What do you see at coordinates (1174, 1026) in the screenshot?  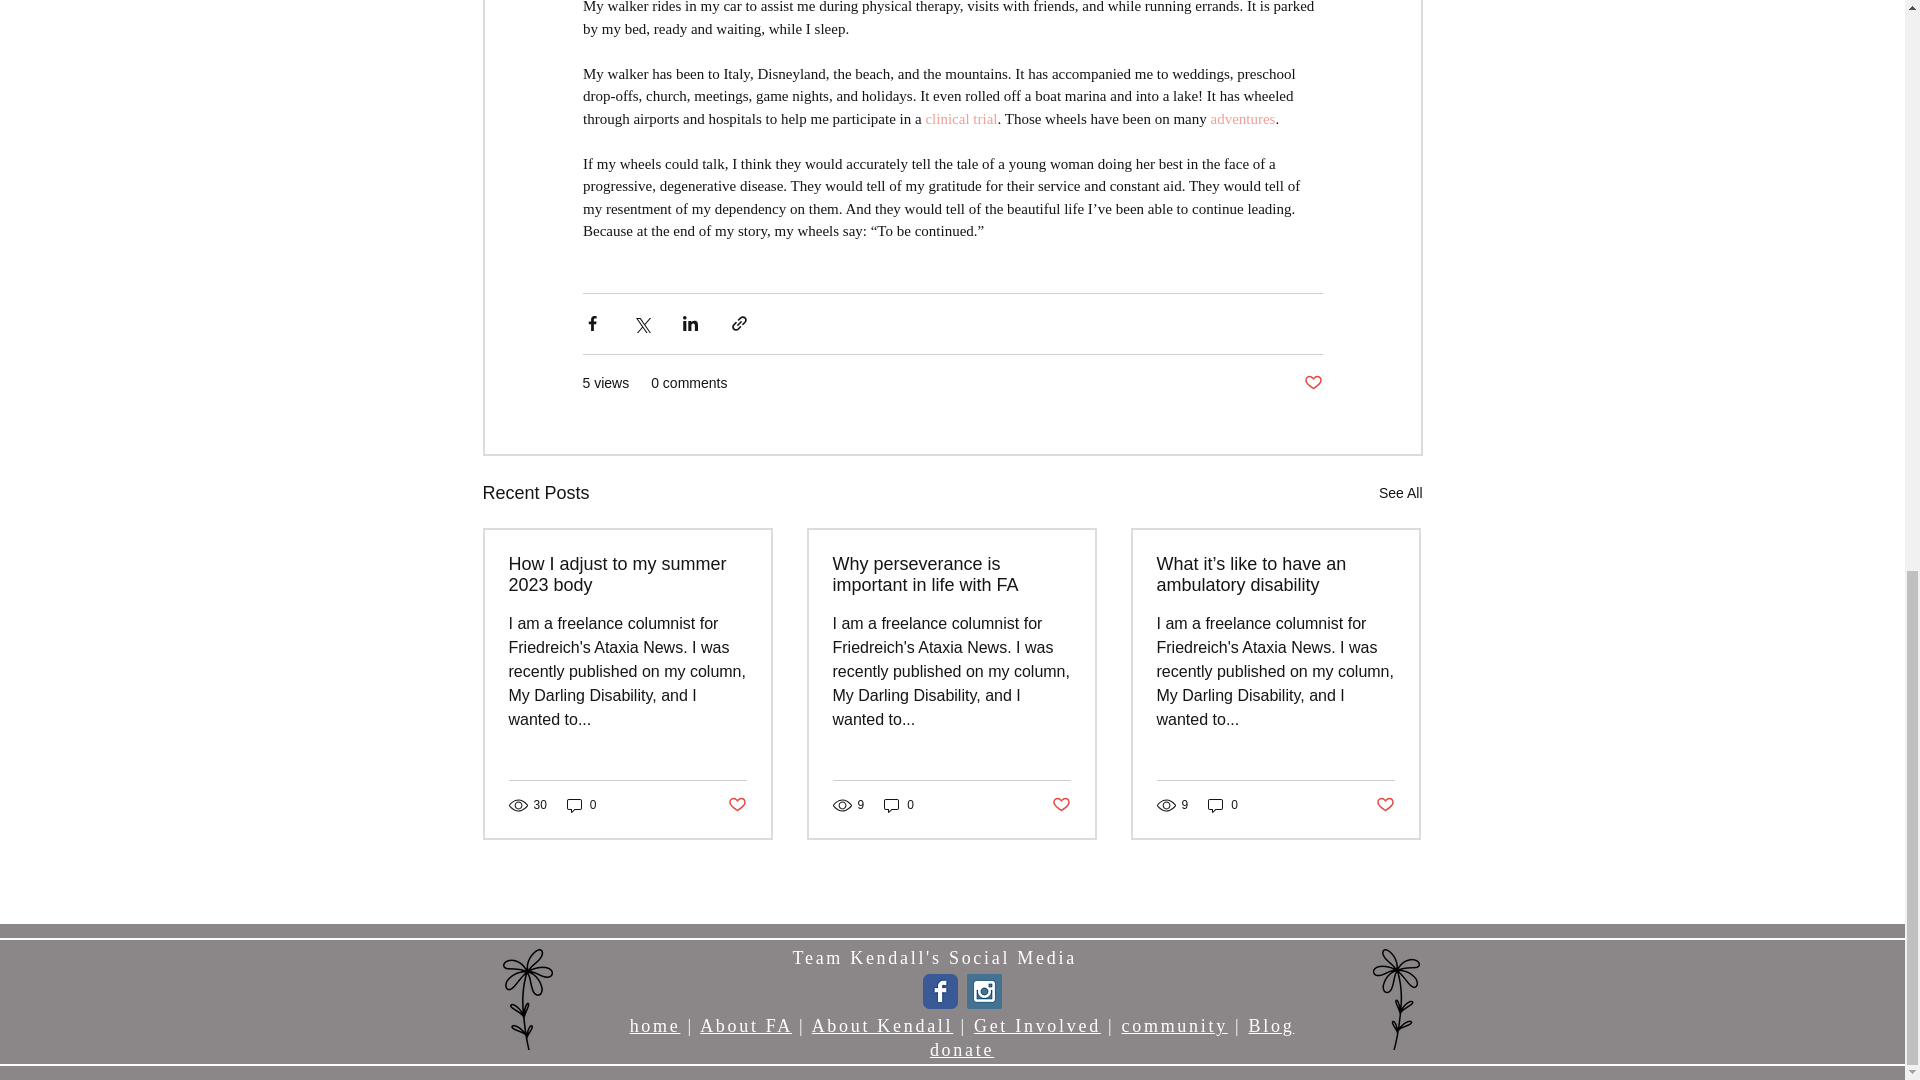 I see `community` at bounding box center [1174, 1026].